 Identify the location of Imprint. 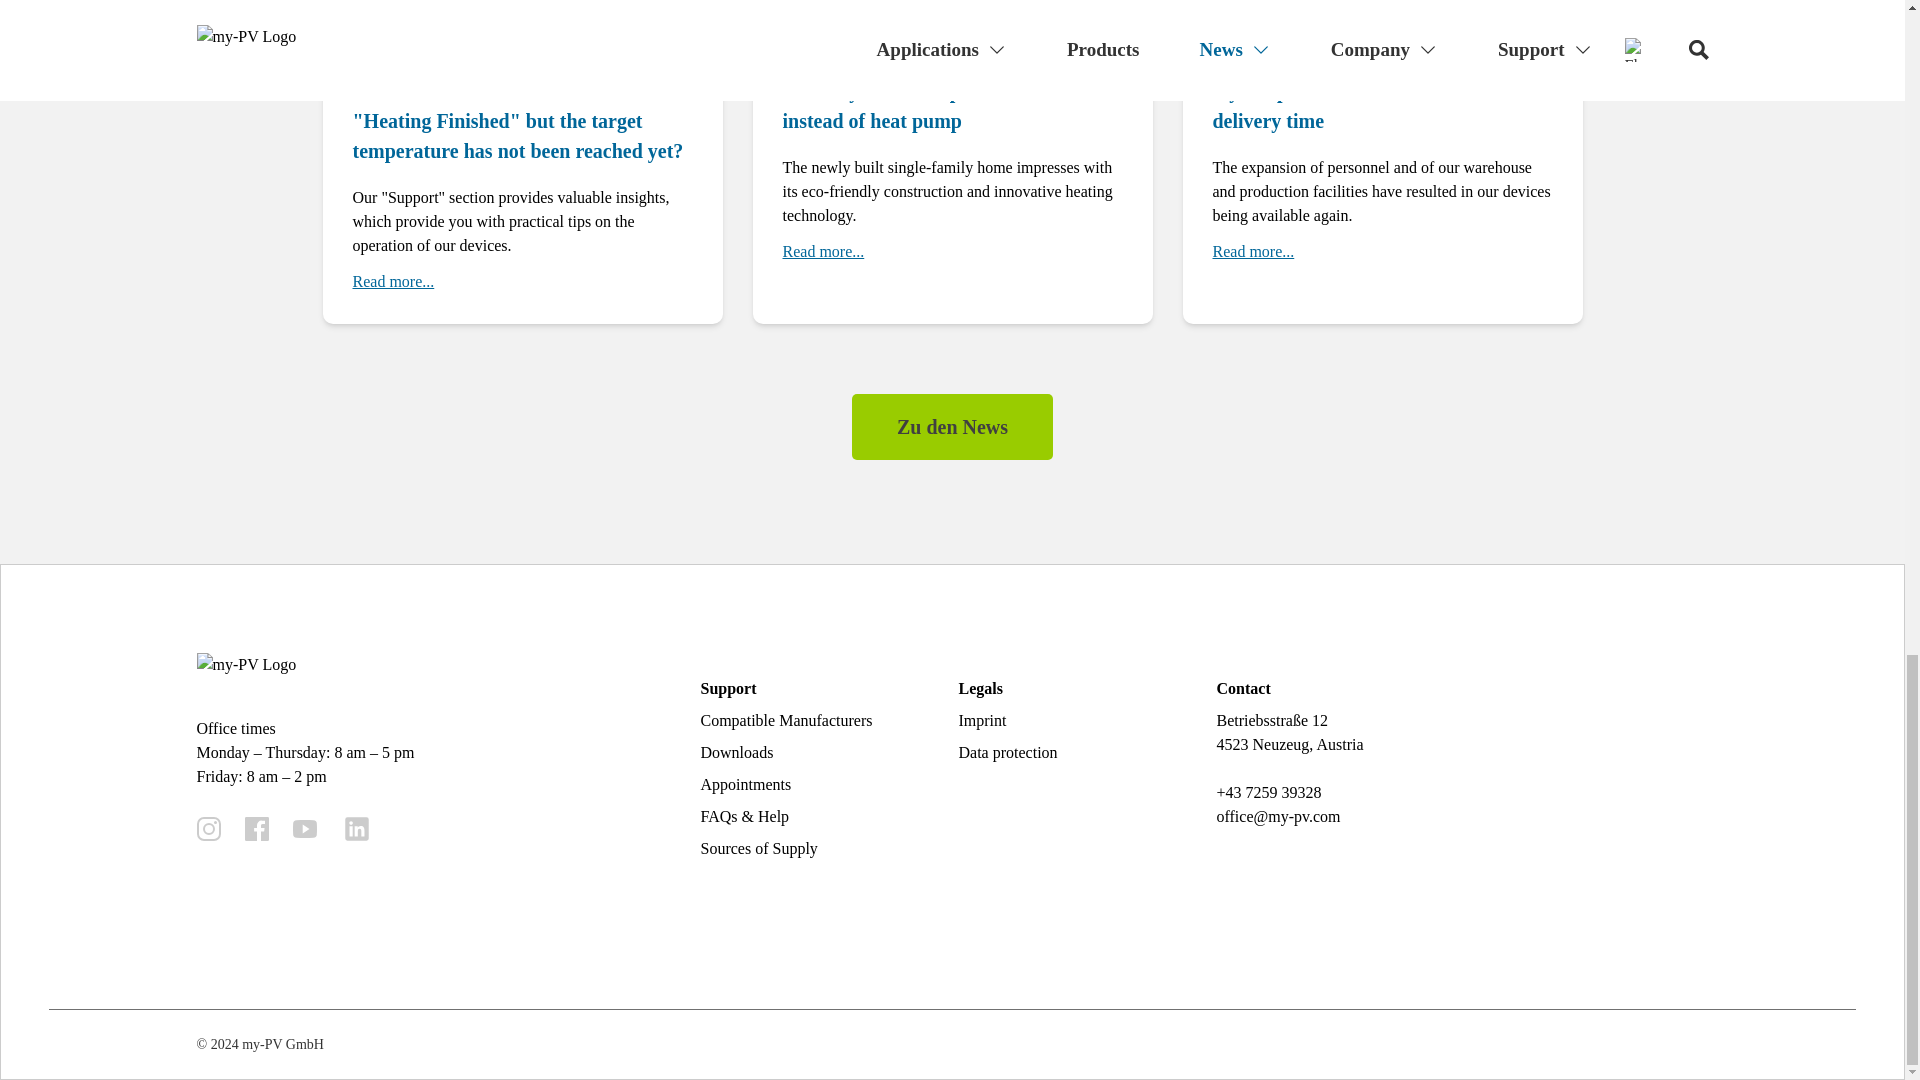
(982, 720).